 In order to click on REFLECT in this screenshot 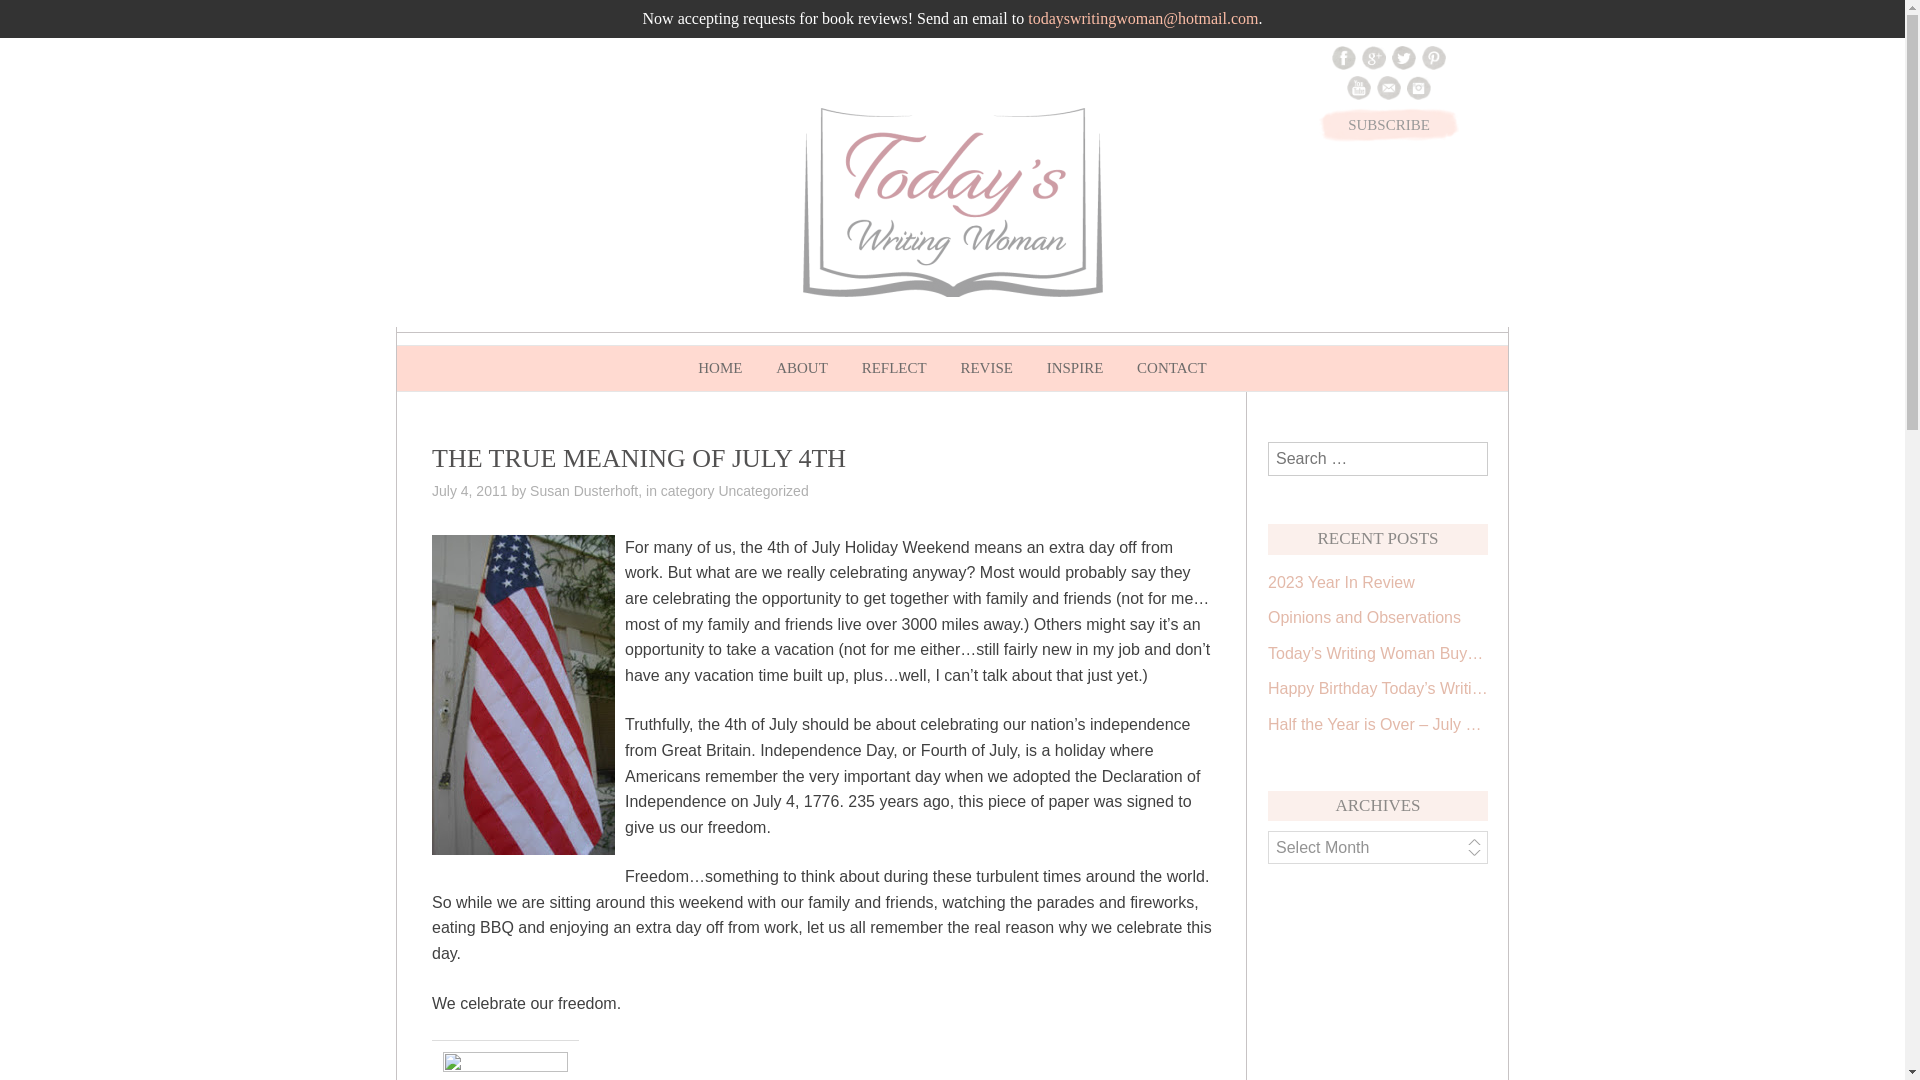, I will do `click(894, 368)`.